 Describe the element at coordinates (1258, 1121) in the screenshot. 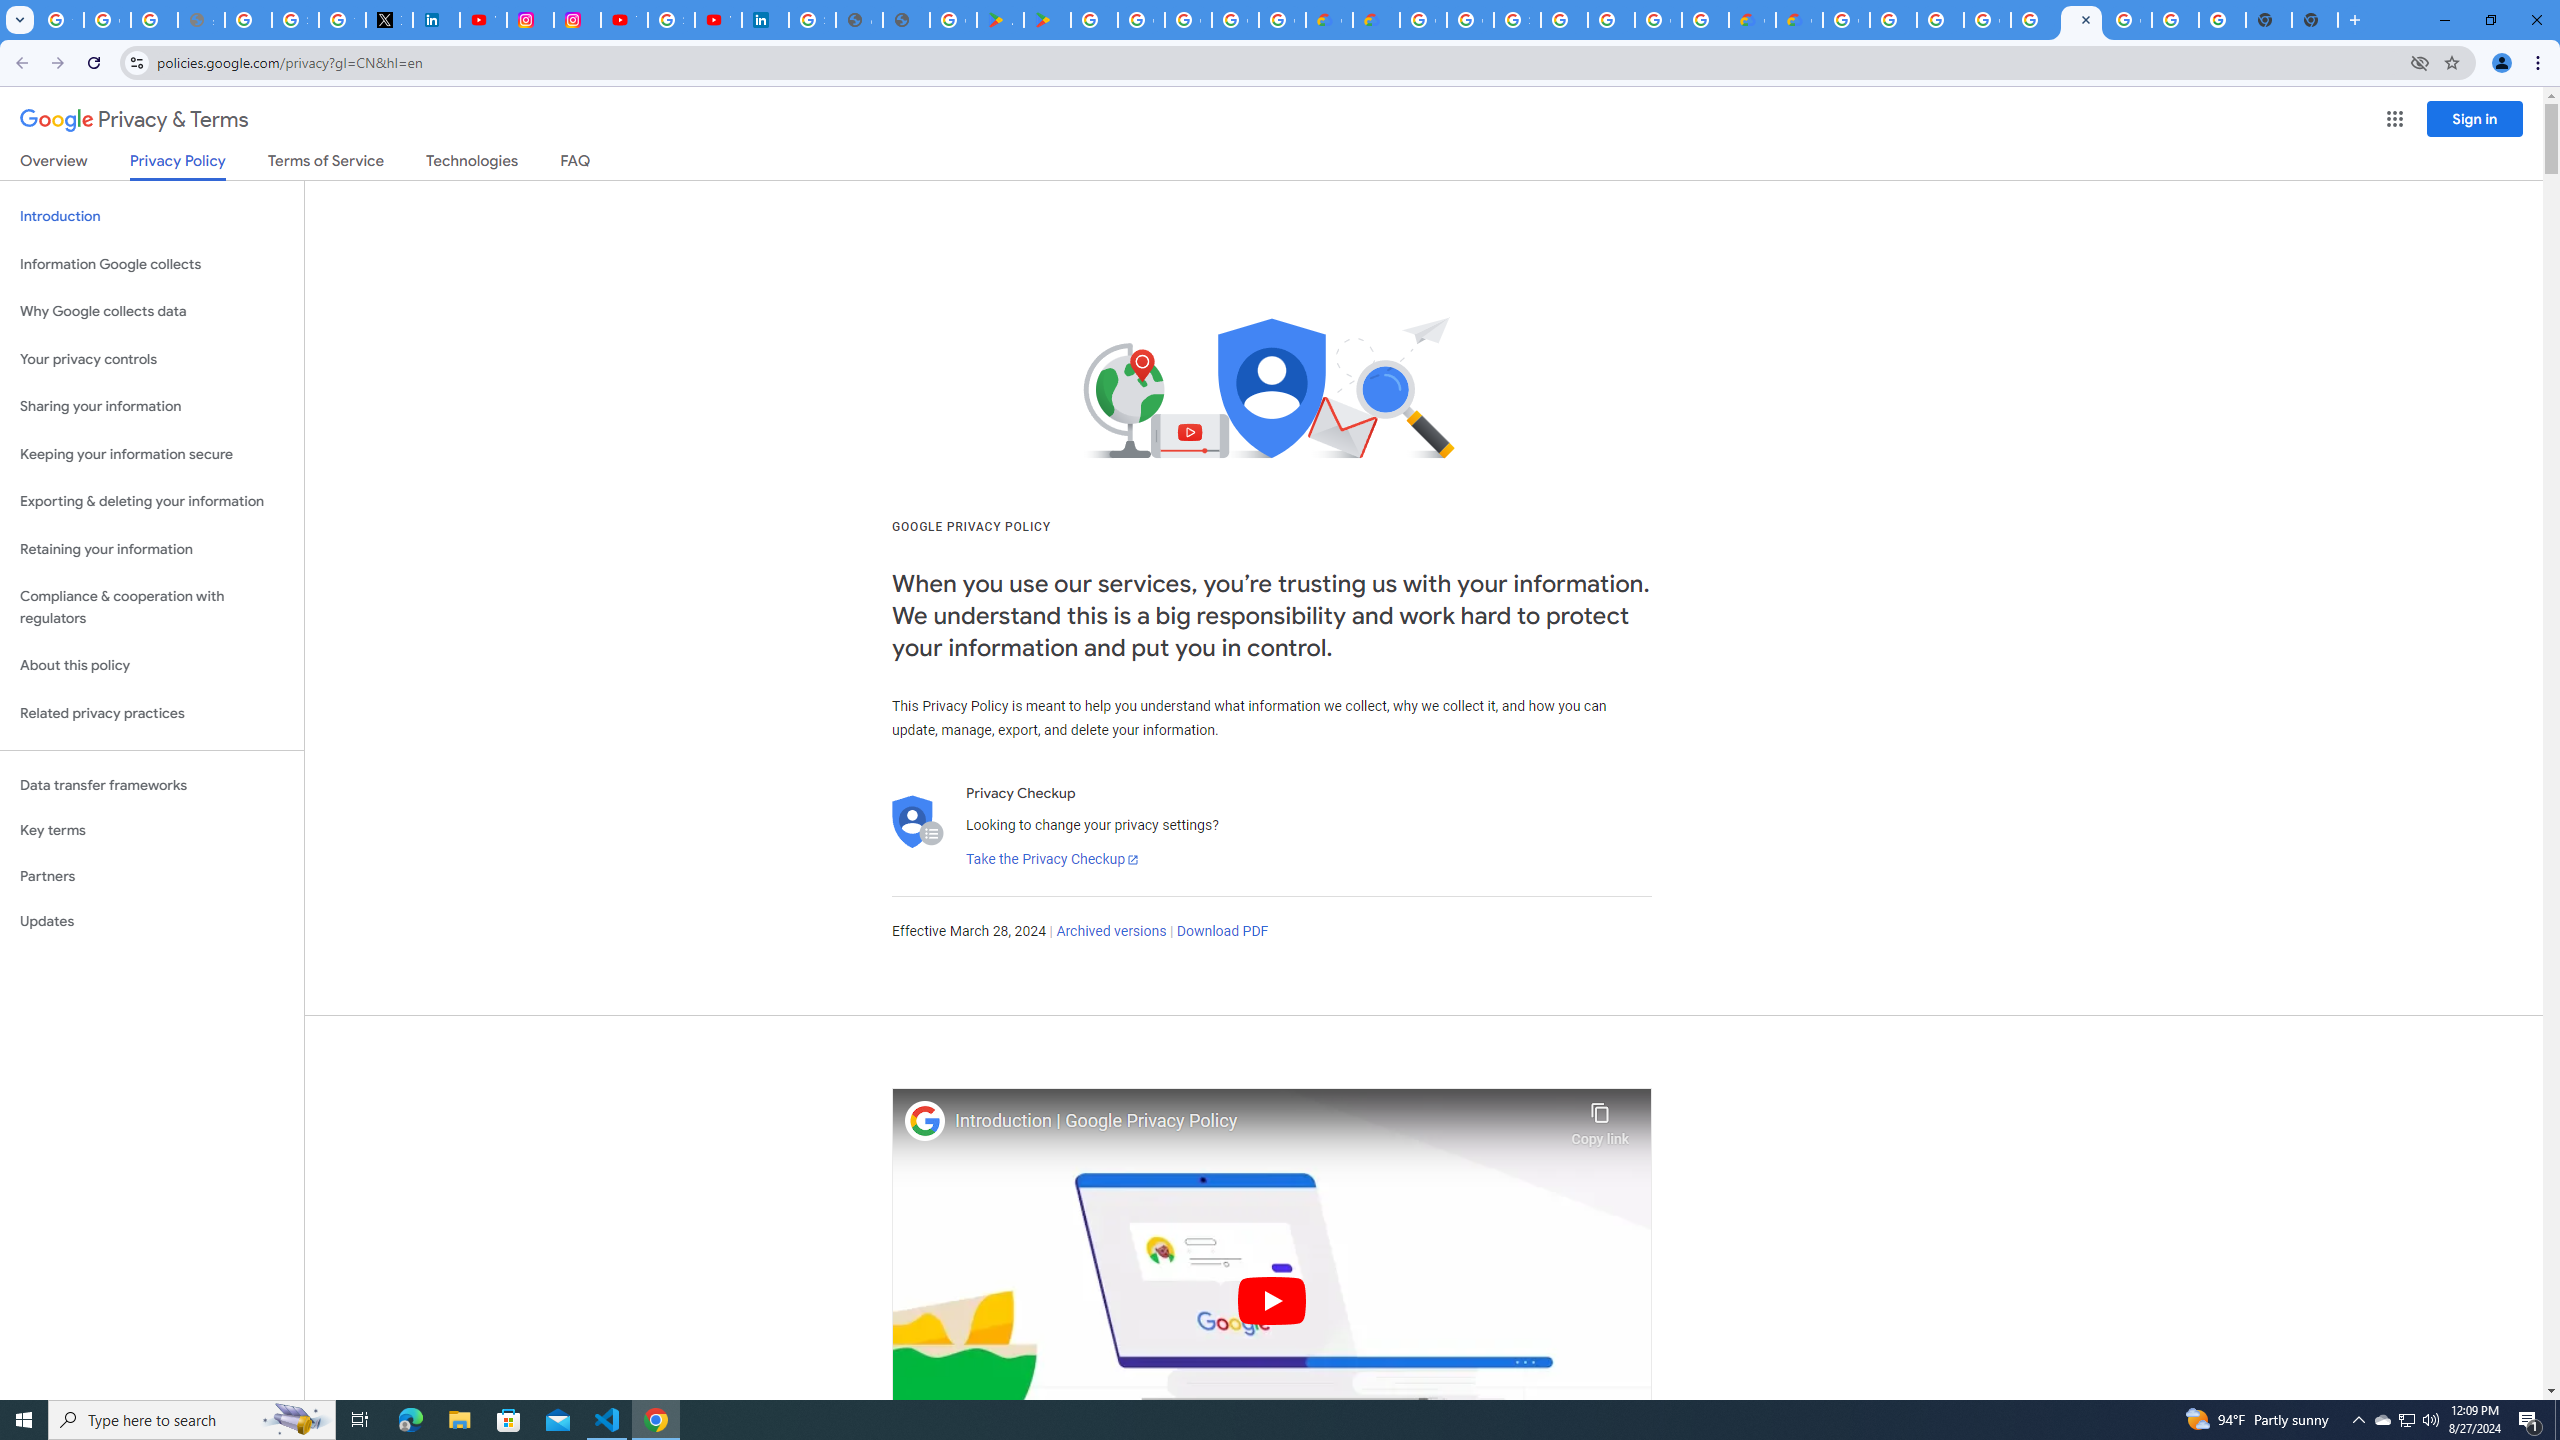

I see `Introduction | Google Privacy Policy` at that location.